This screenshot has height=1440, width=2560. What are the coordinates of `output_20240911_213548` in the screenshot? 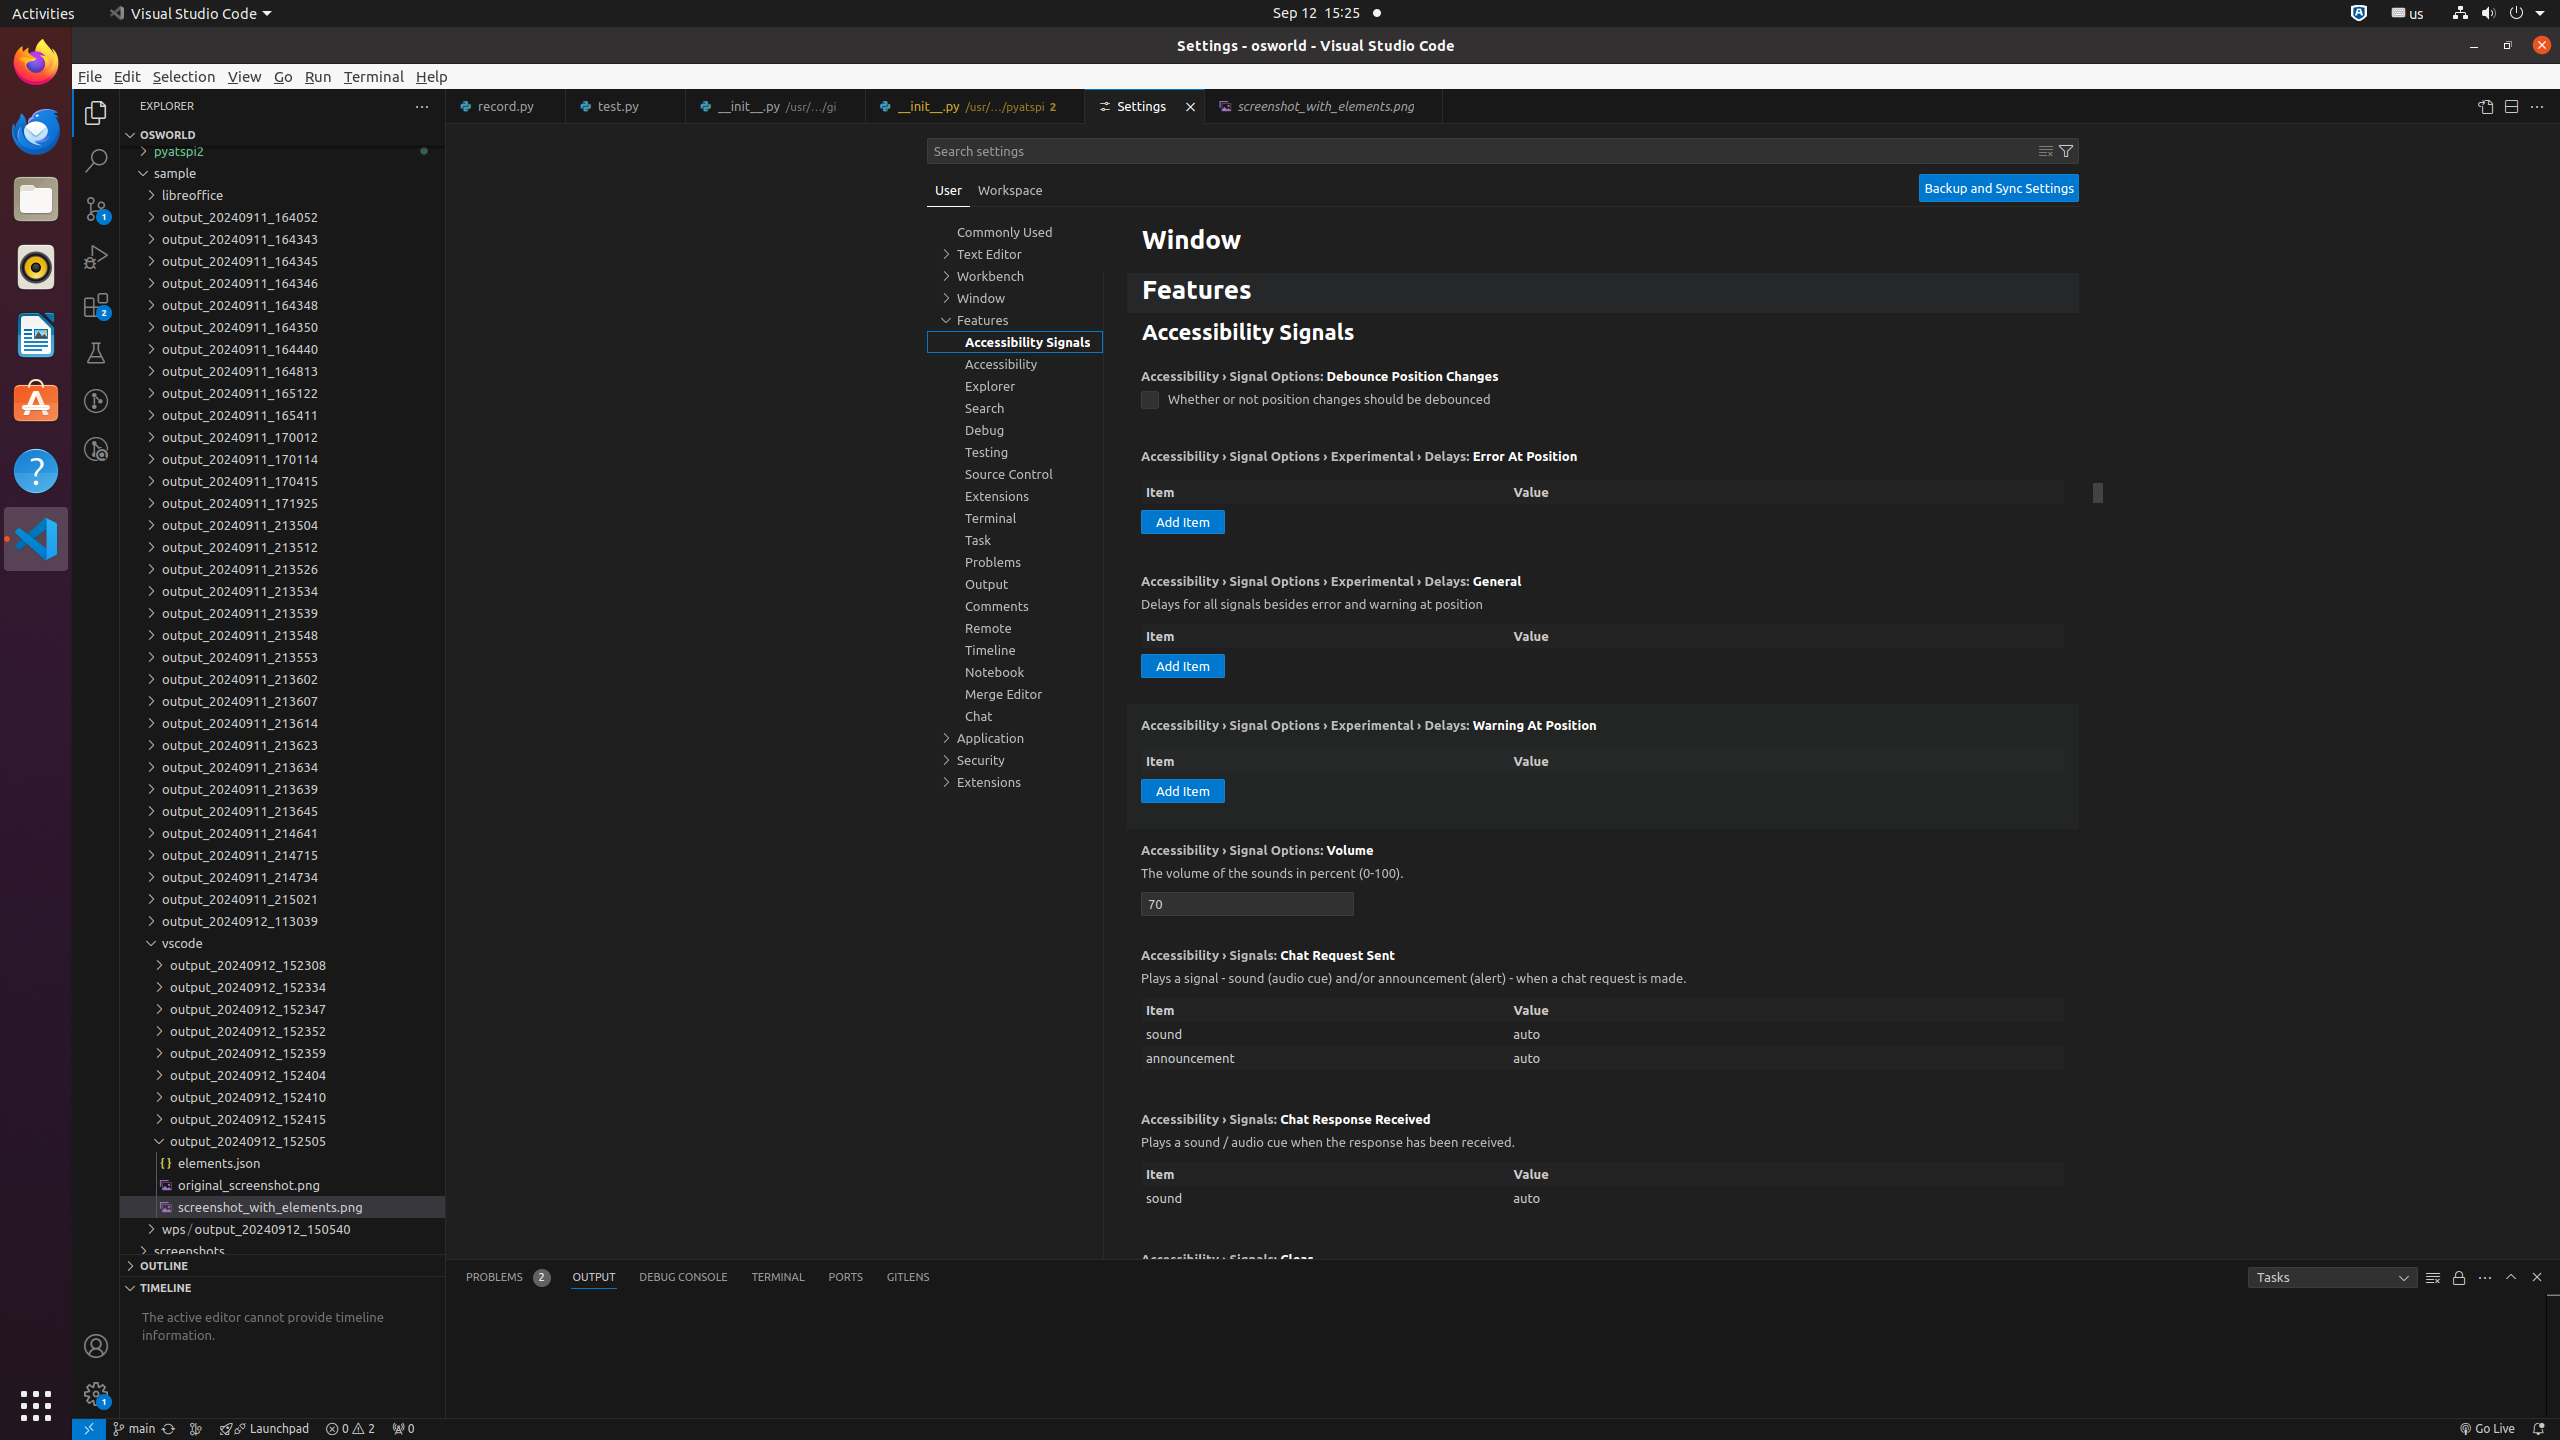 It's located at (282, 635).